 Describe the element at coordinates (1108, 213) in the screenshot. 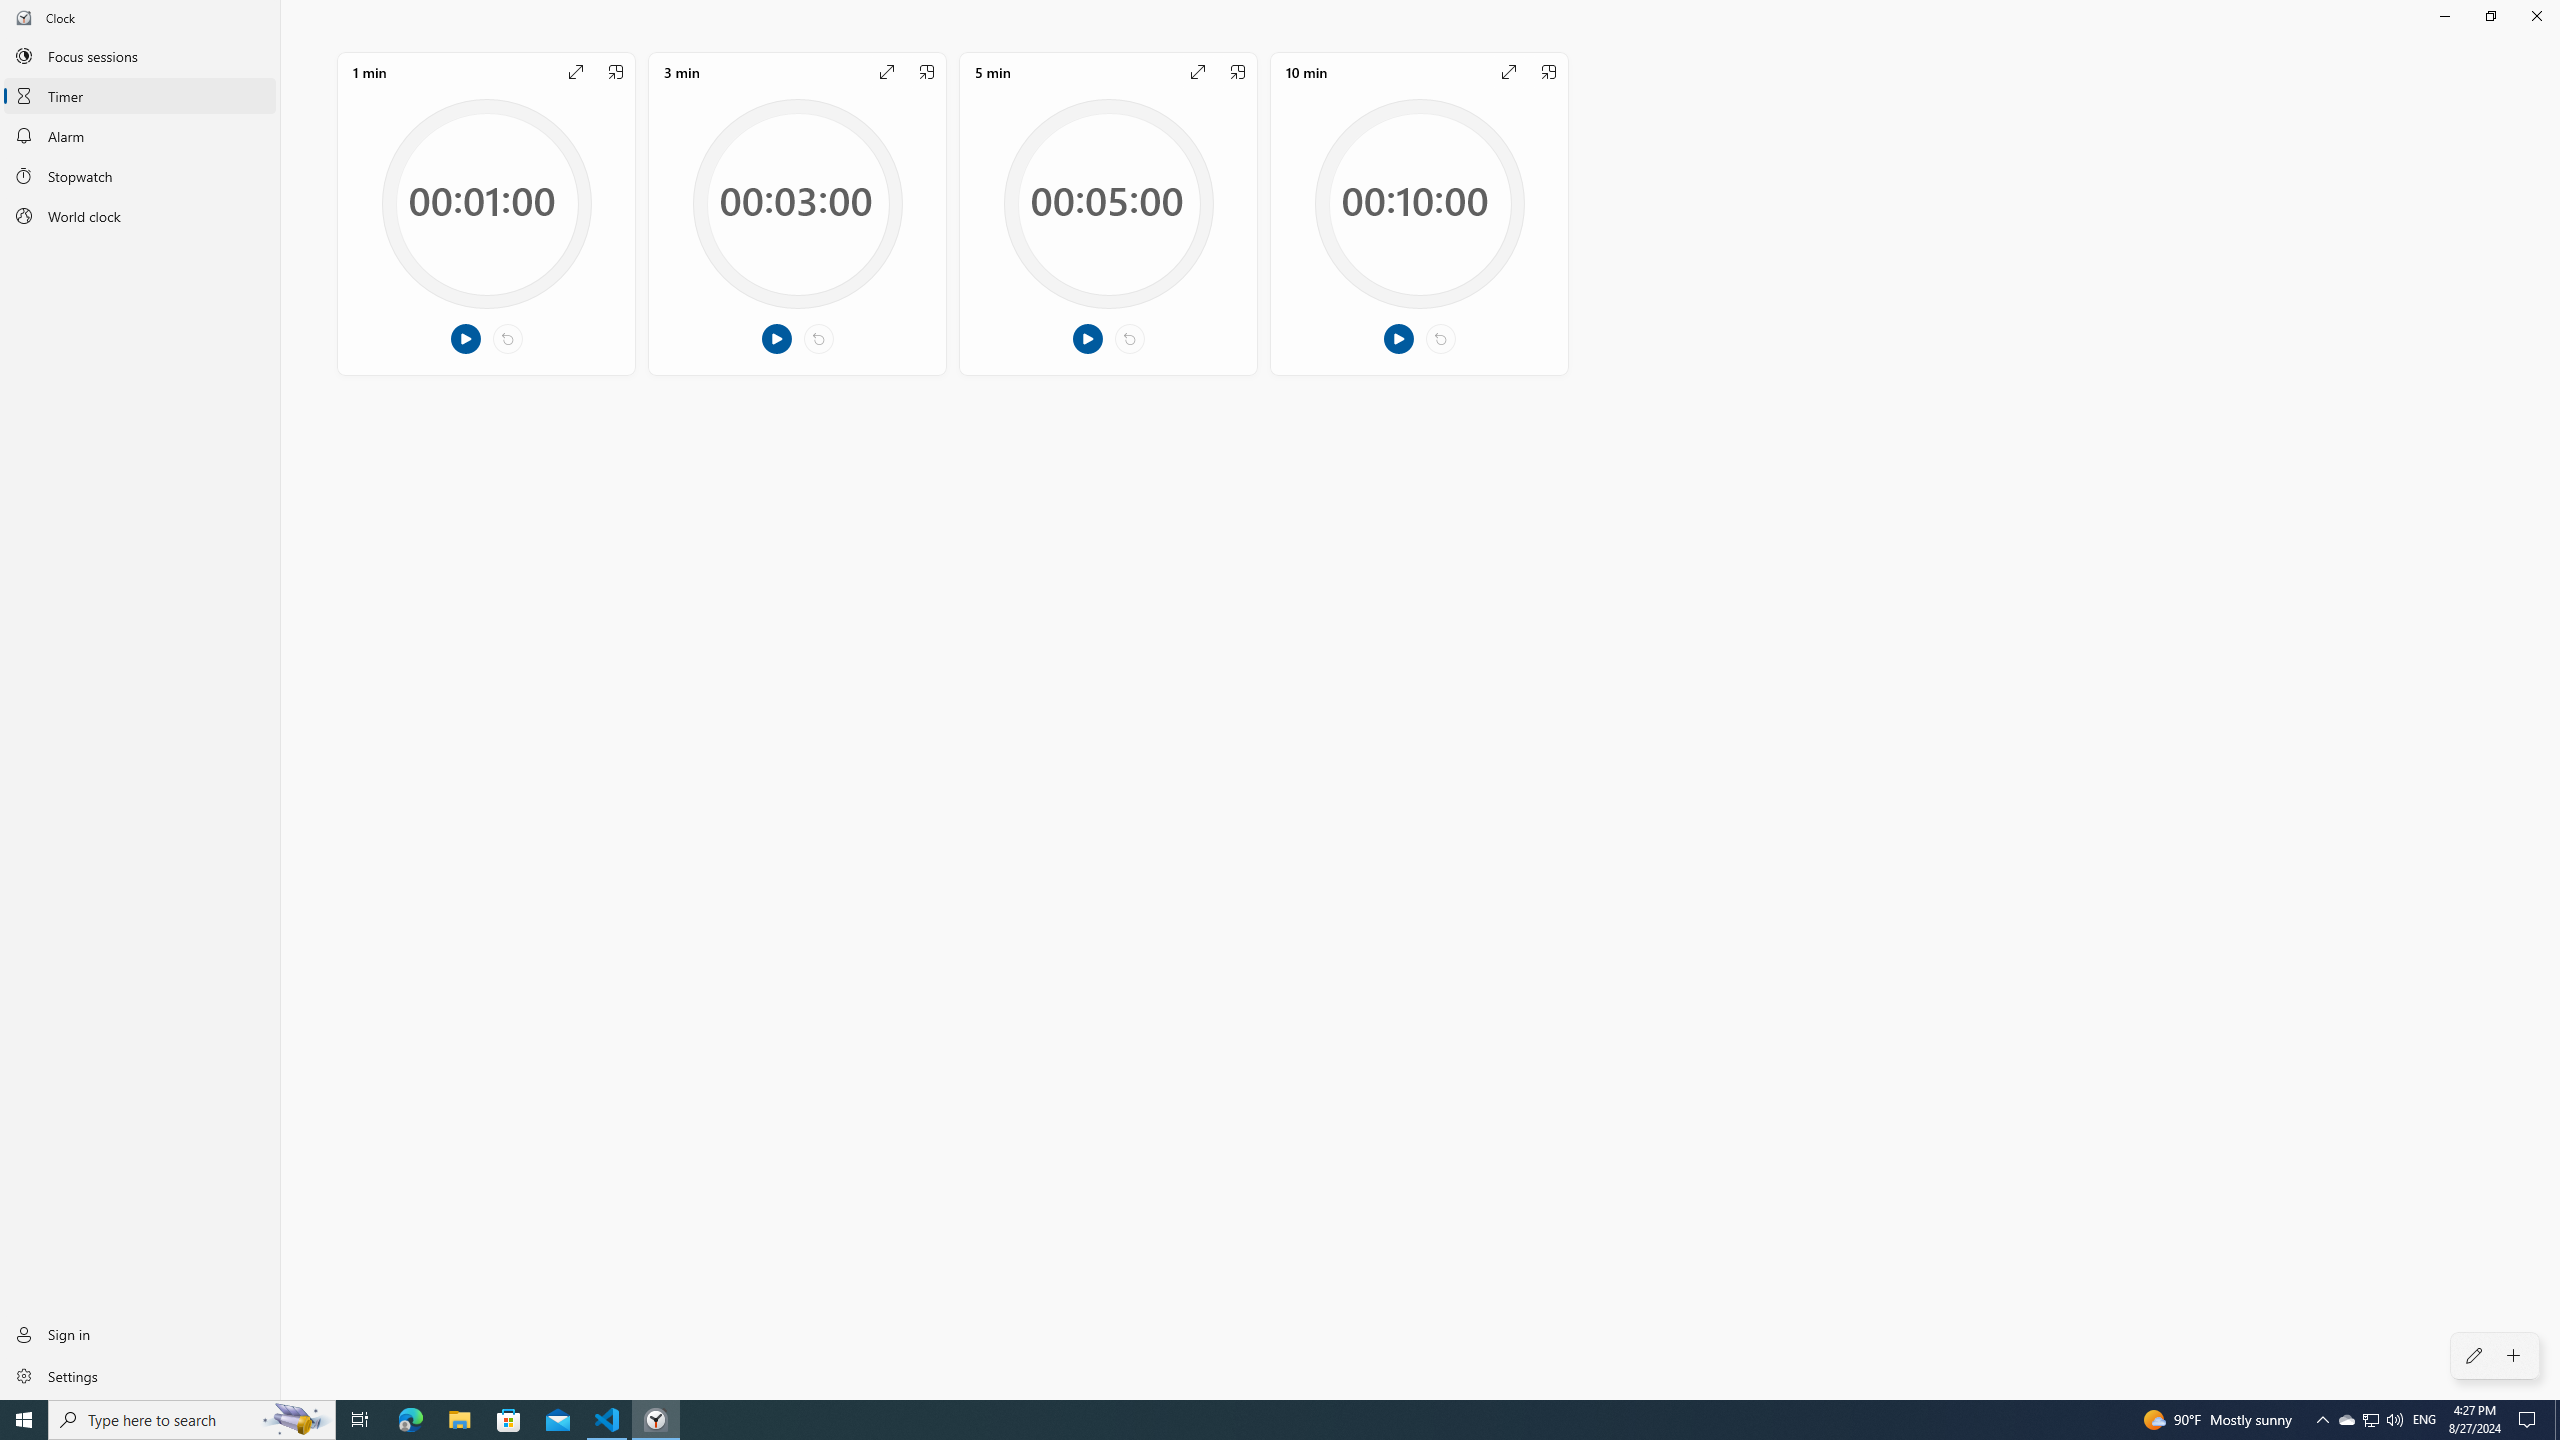

I see `Edit timer, 5 min, Not Started, 5 minutes 0 seconds` at that location.